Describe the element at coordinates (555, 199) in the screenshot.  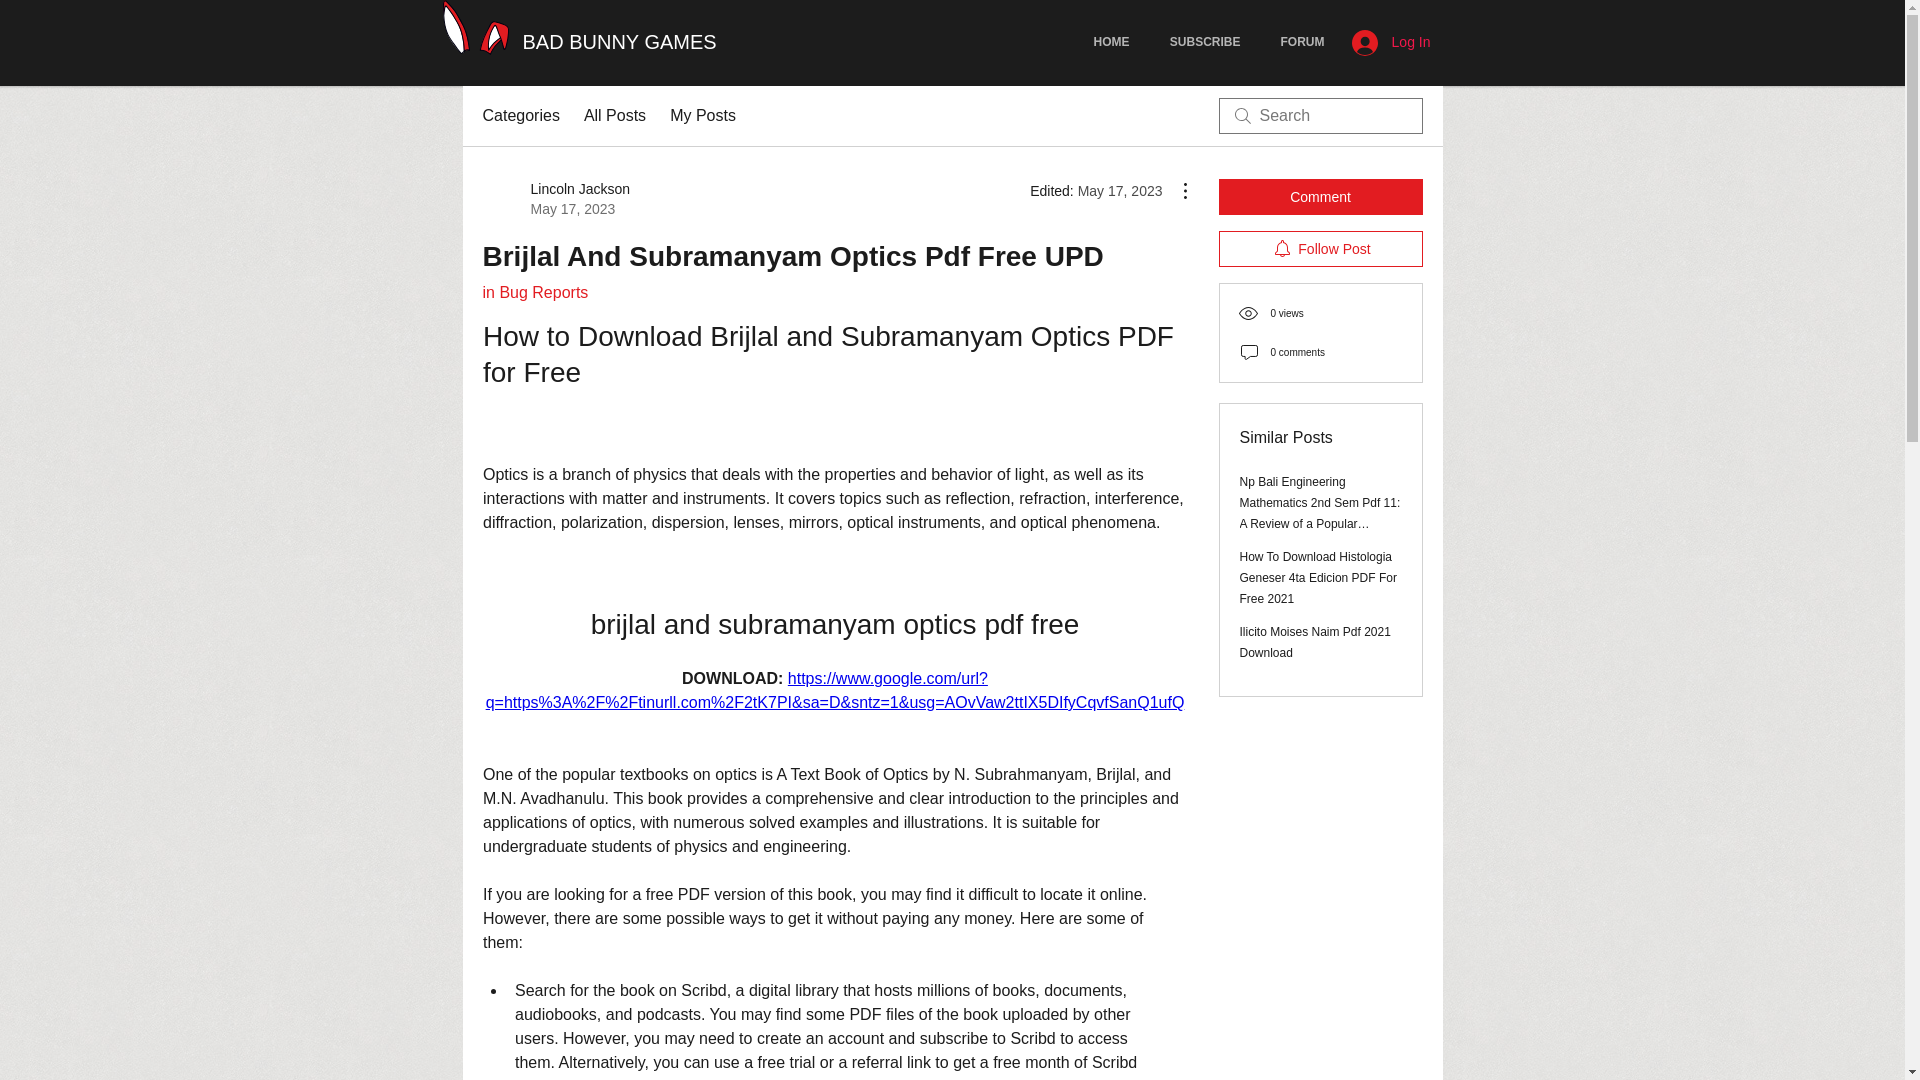
I see `Ilicito Moises Naim Pdf 2021 Download` at that location.